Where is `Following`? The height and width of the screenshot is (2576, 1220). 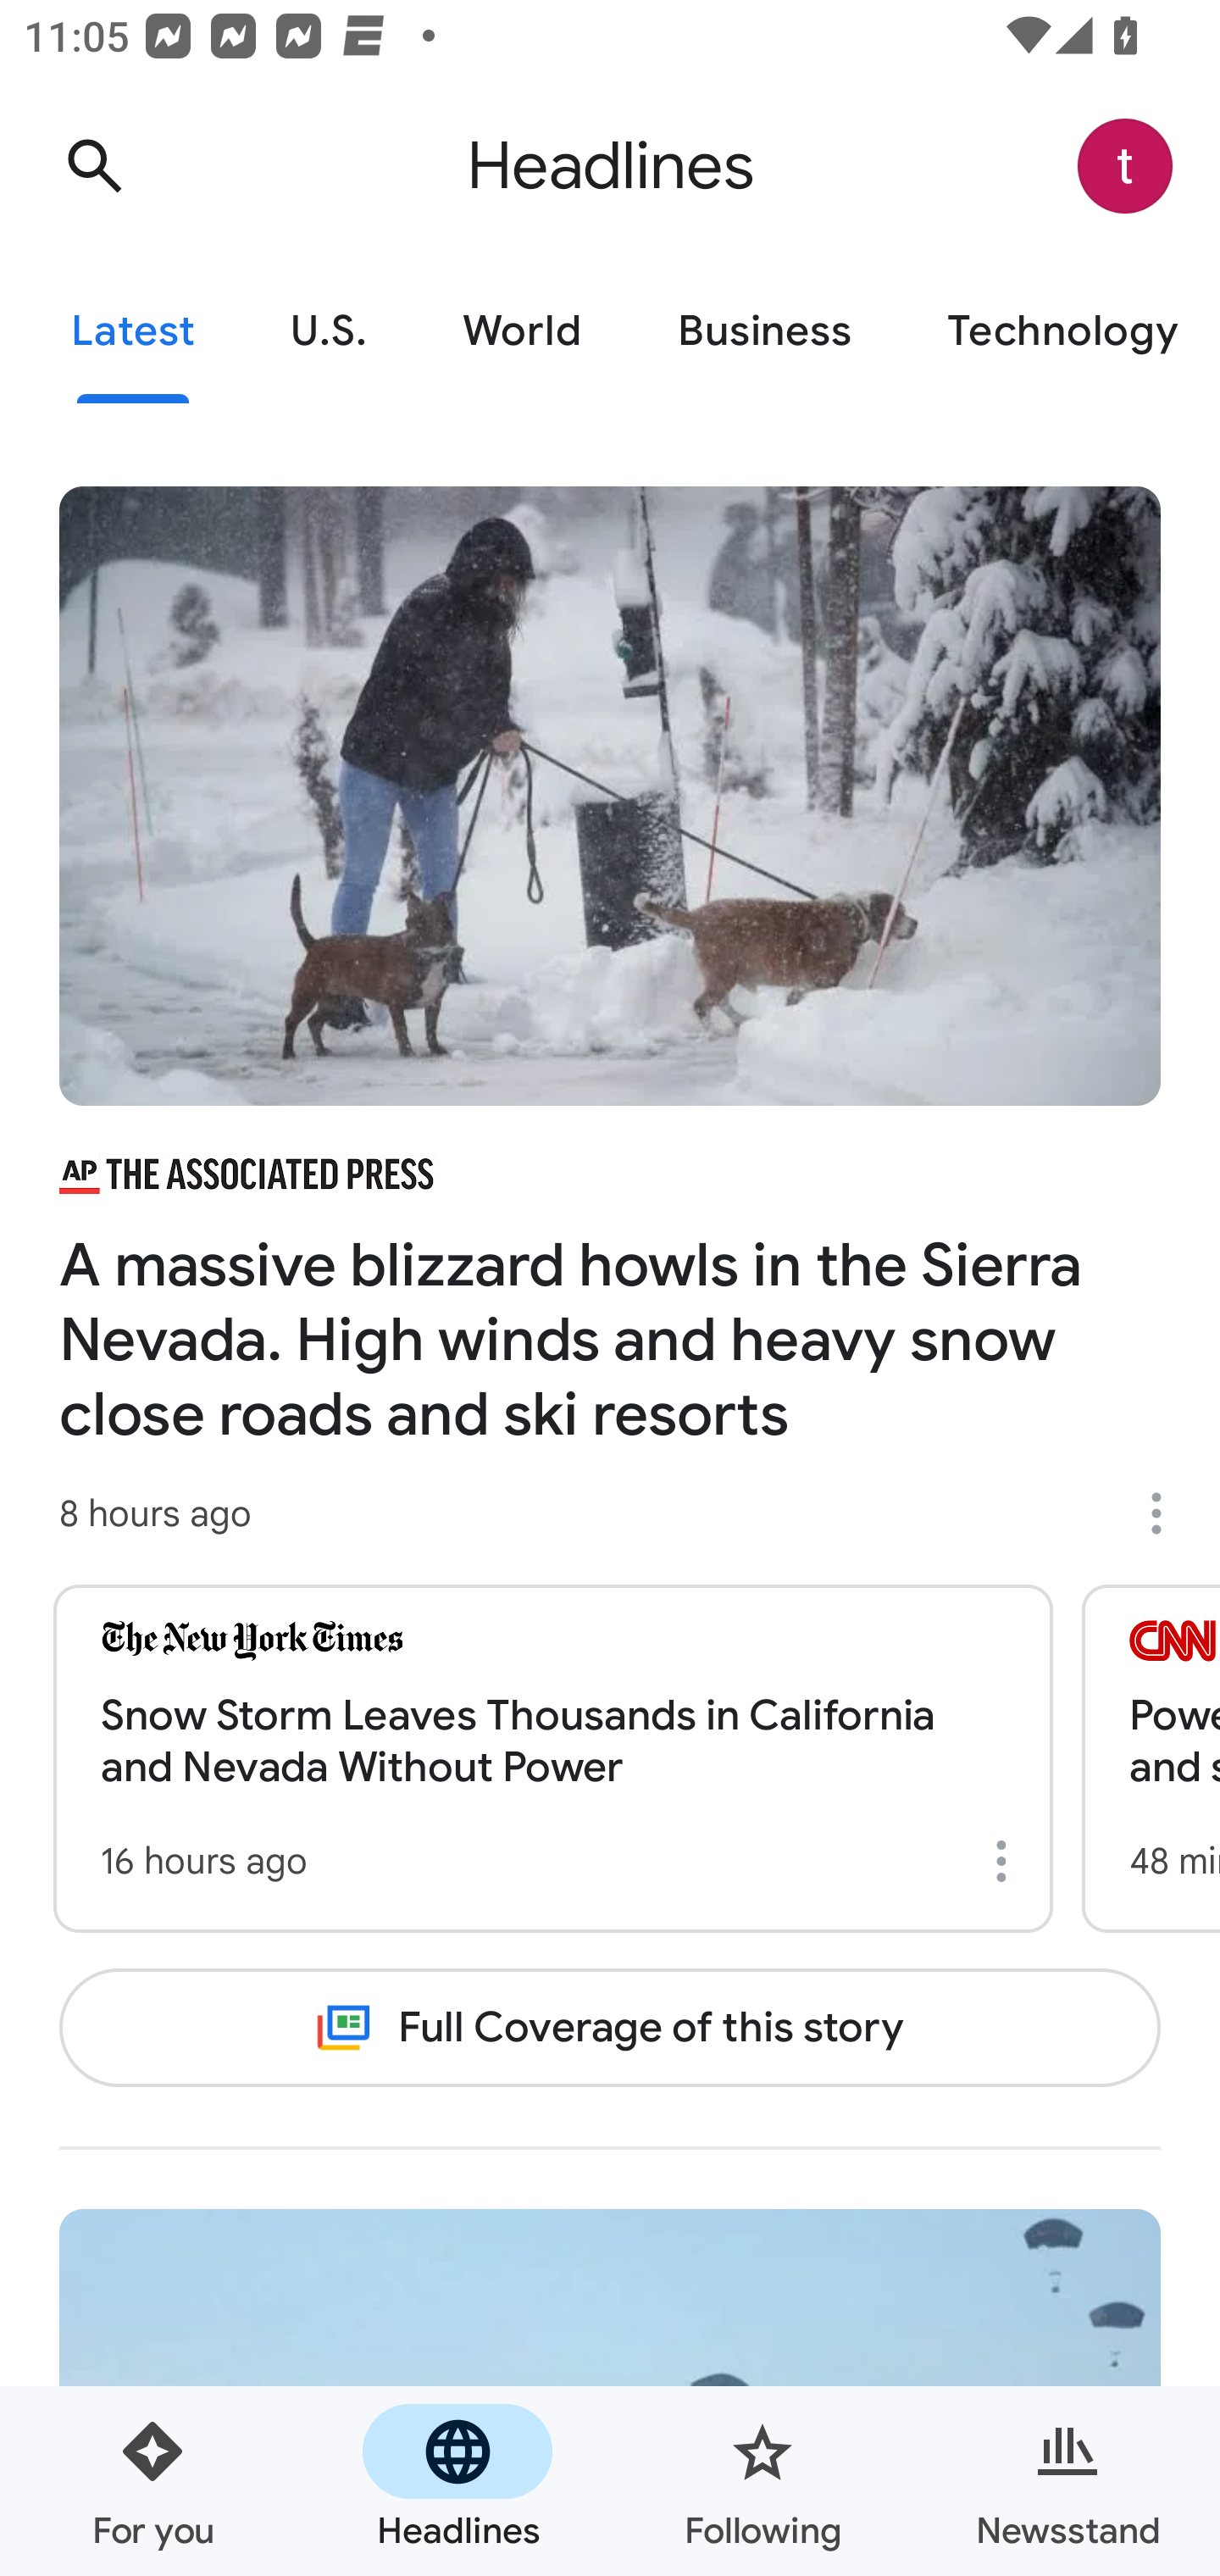 Following is located at coordinates (762, 2481).